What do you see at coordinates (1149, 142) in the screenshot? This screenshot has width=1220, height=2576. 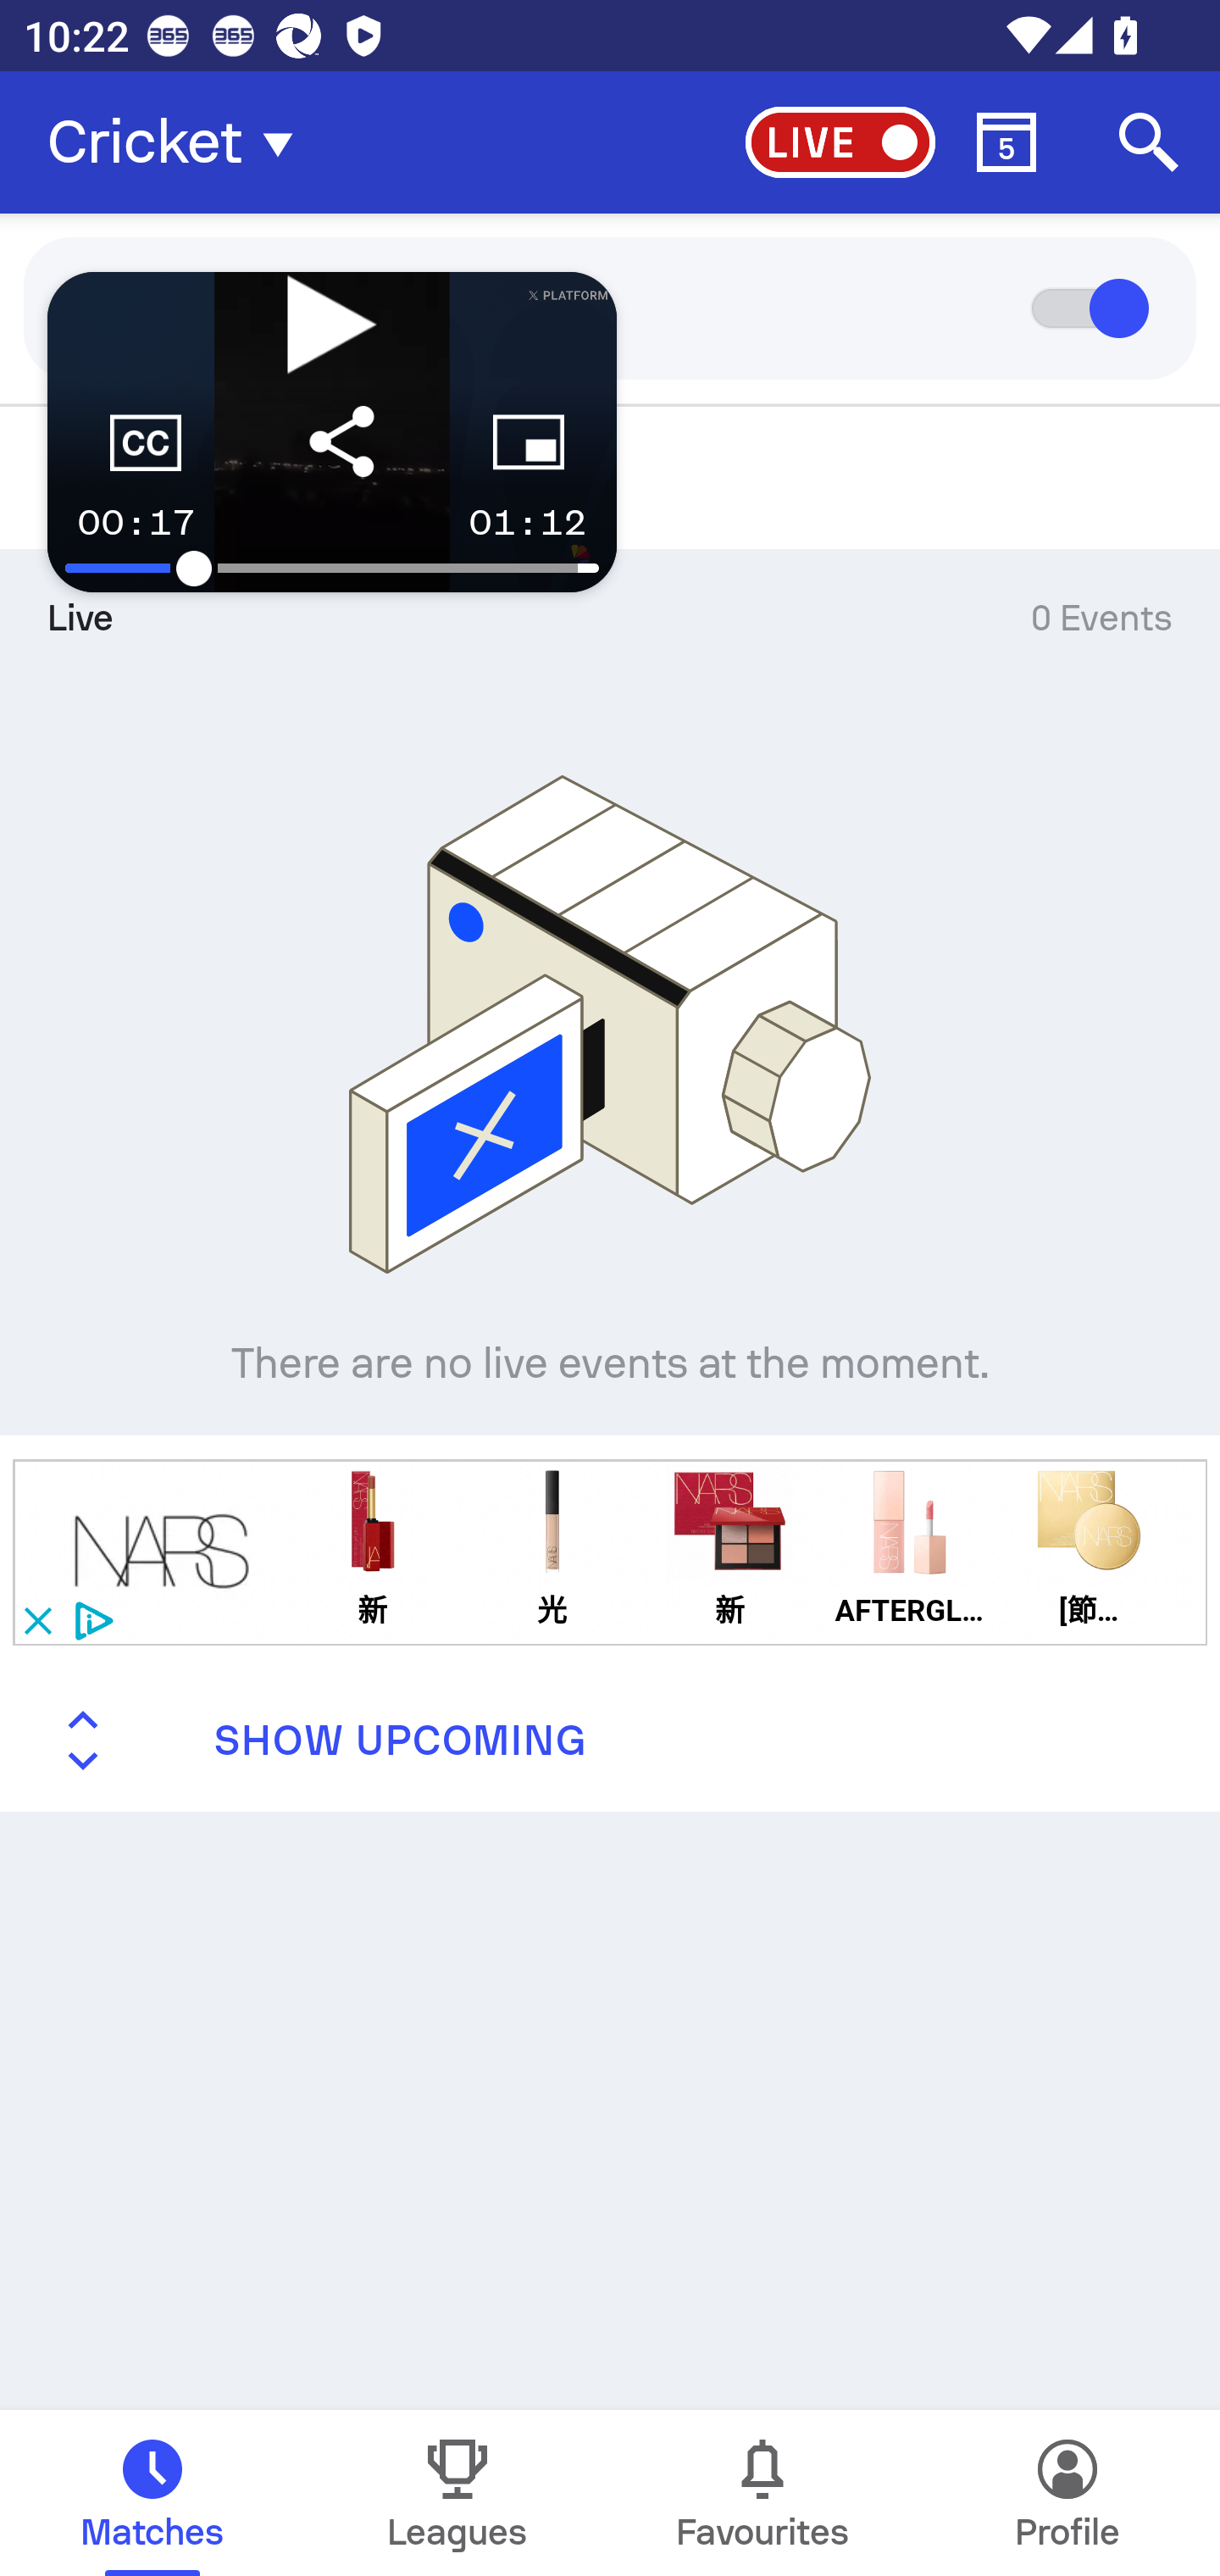 I see `Search` at bounding box center [1149, 142].